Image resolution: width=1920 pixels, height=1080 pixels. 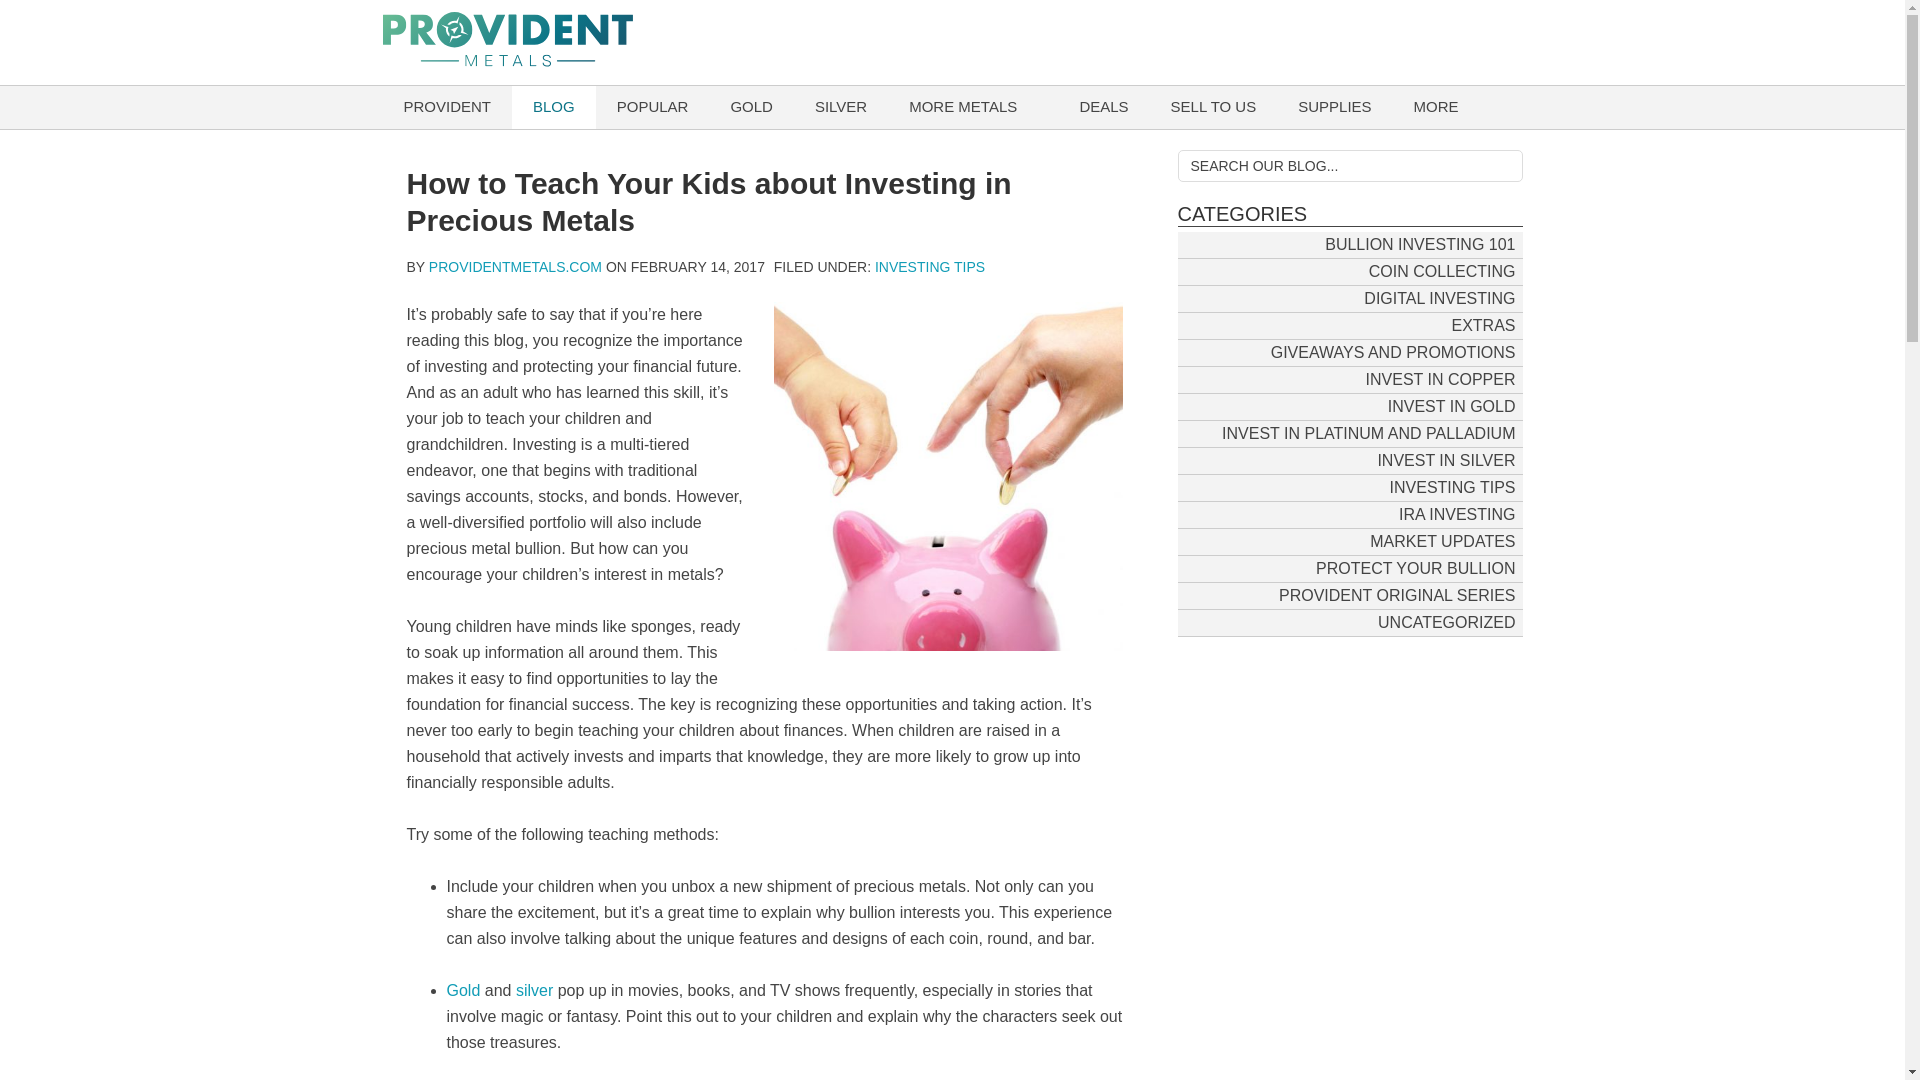 What do you see at coordinates (962, 107) in the screenshot?
I see `MORE METALS` at bounding box center [962, 107].